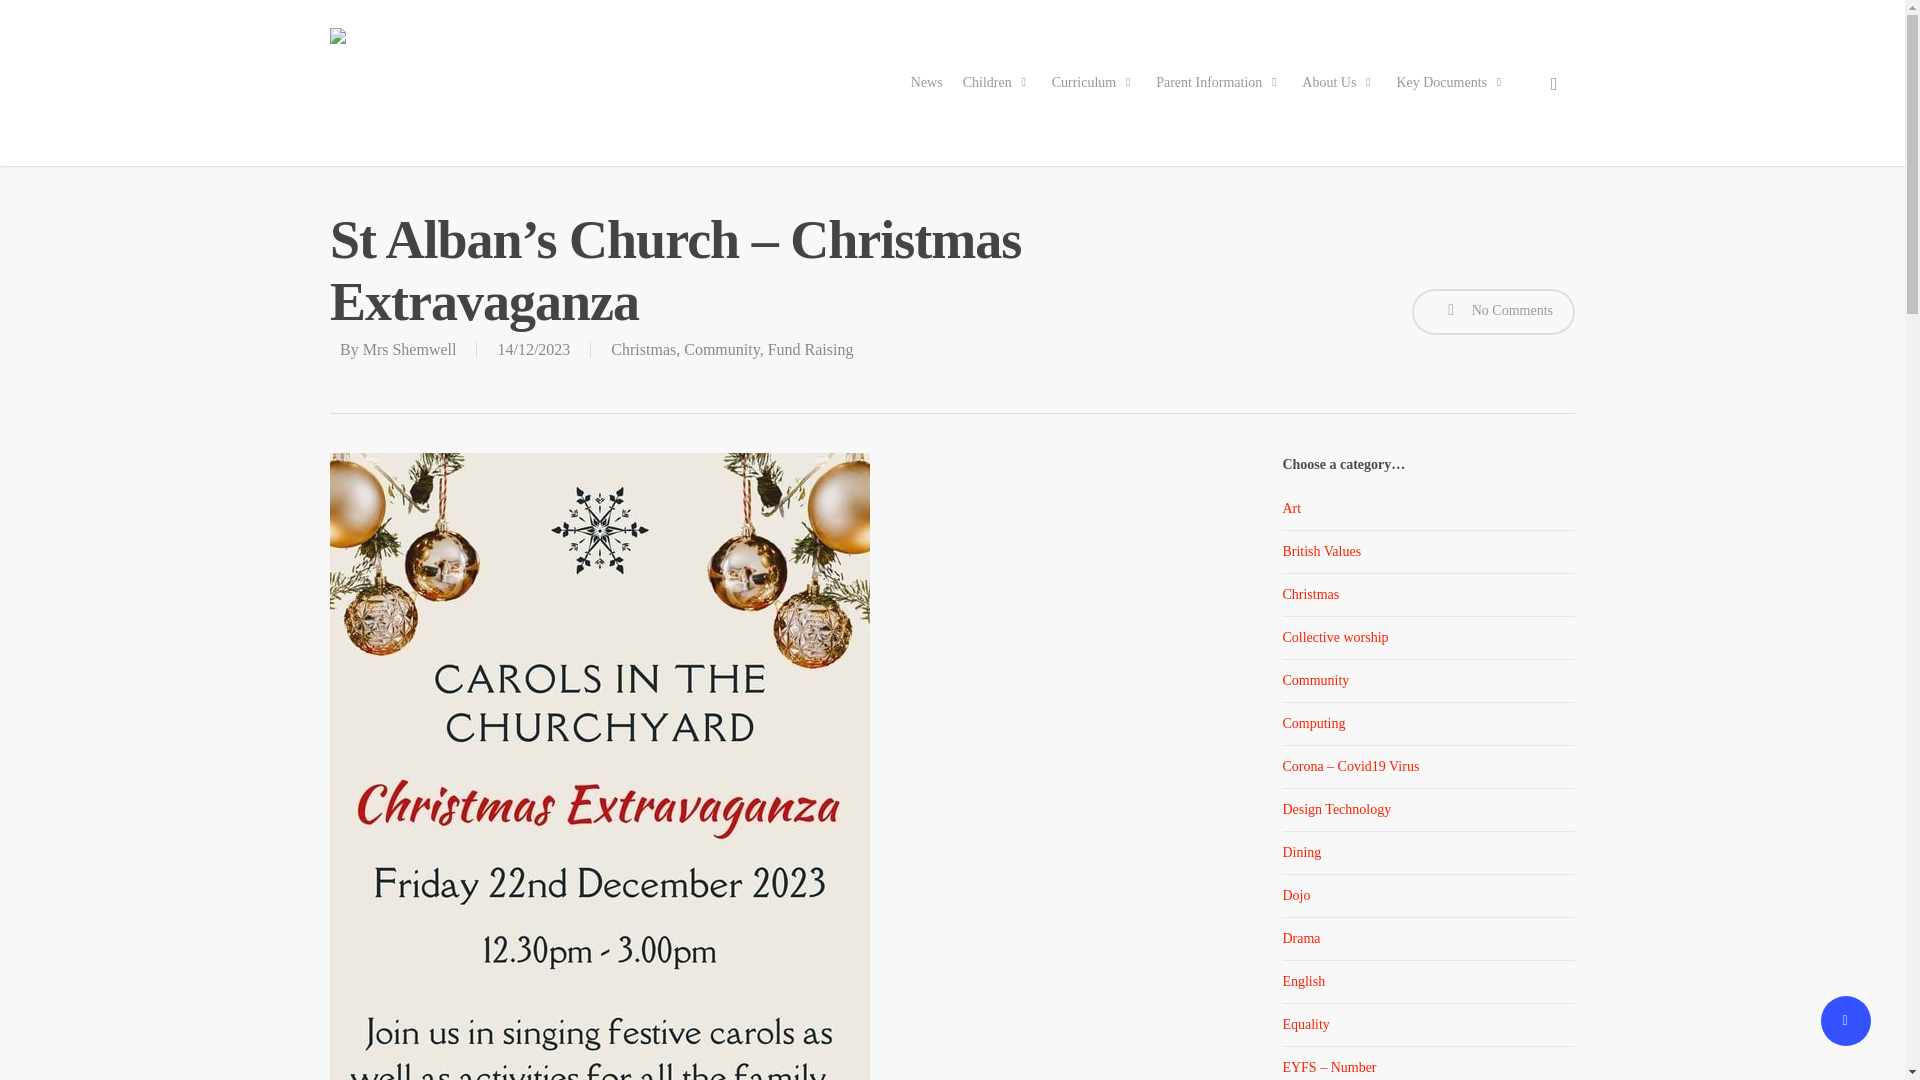 The image size is (1920, 1080). Describe the element at coordinates (1219, 82) in the screenshot. I see `Parent Information` at that location.